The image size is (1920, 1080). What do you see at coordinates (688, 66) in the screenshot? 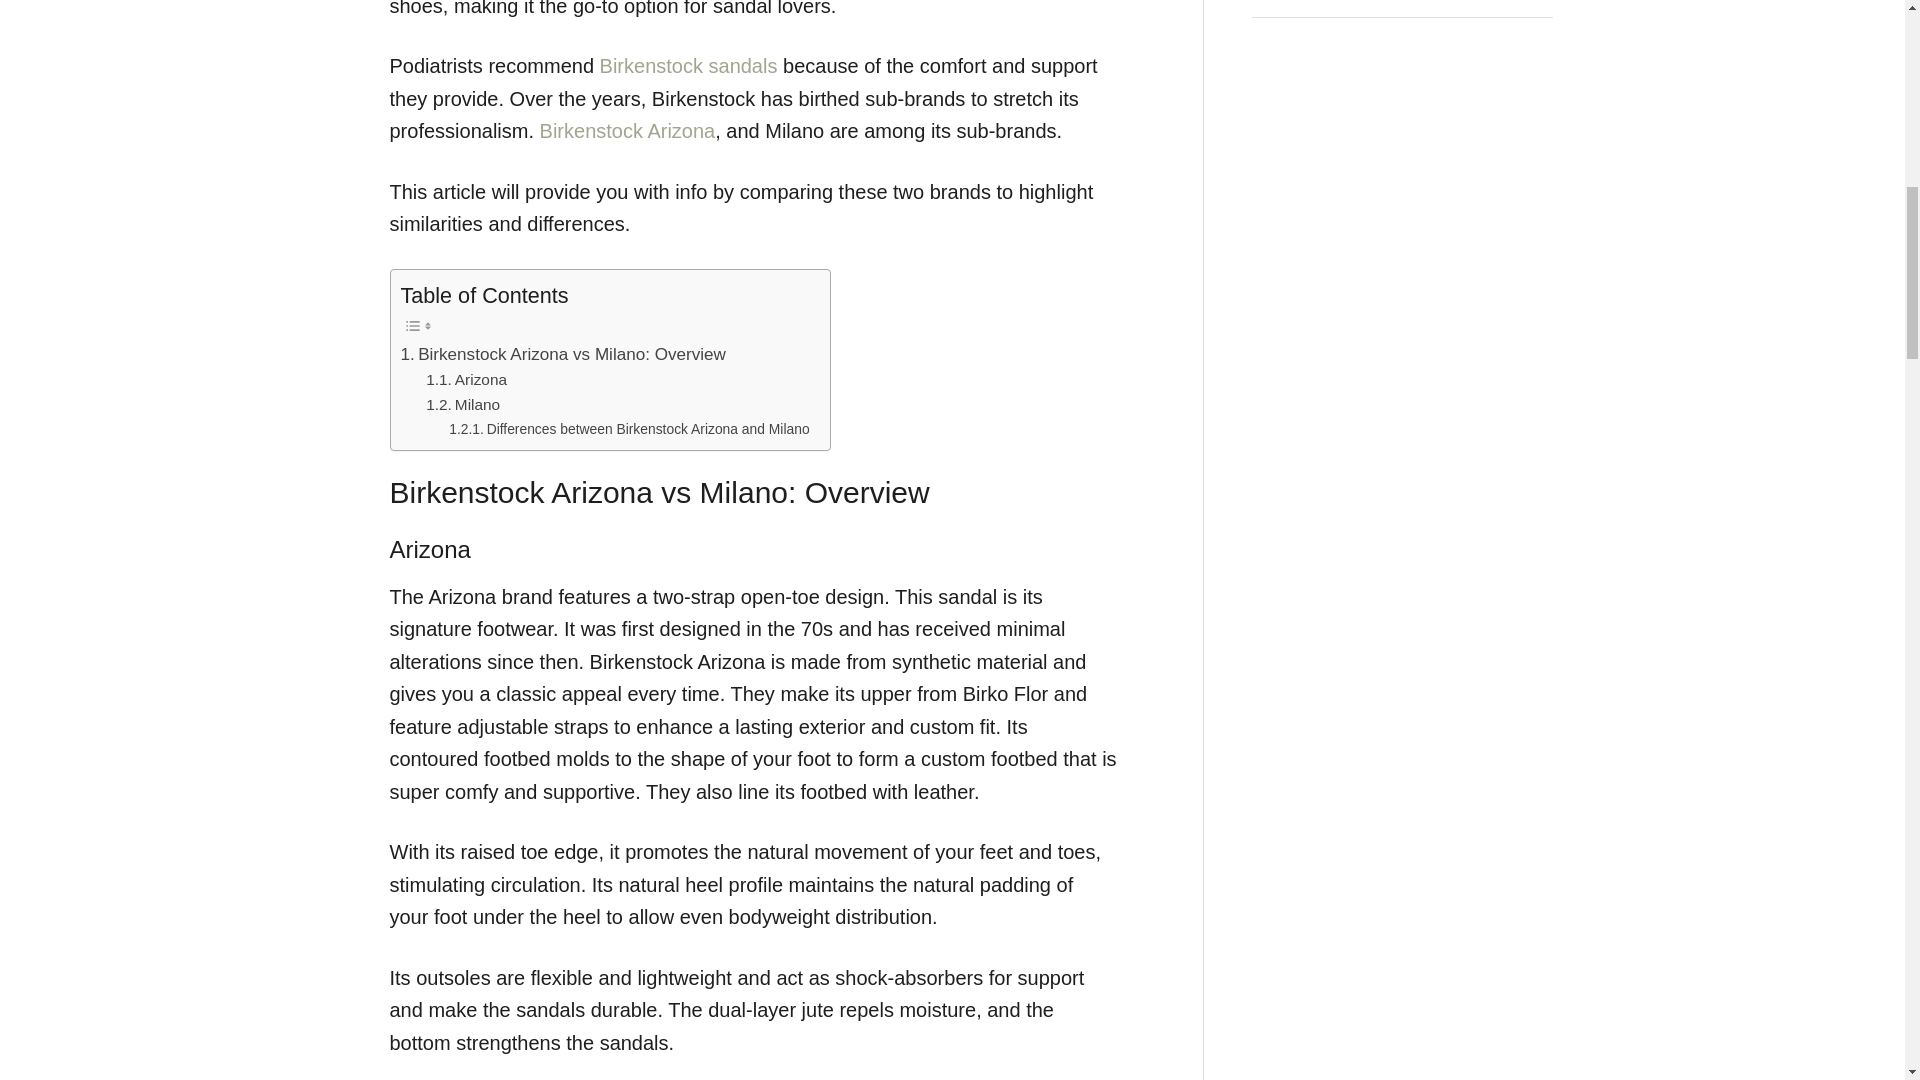
I see `Birkenstock sandals` at bounding box center [688, 66].